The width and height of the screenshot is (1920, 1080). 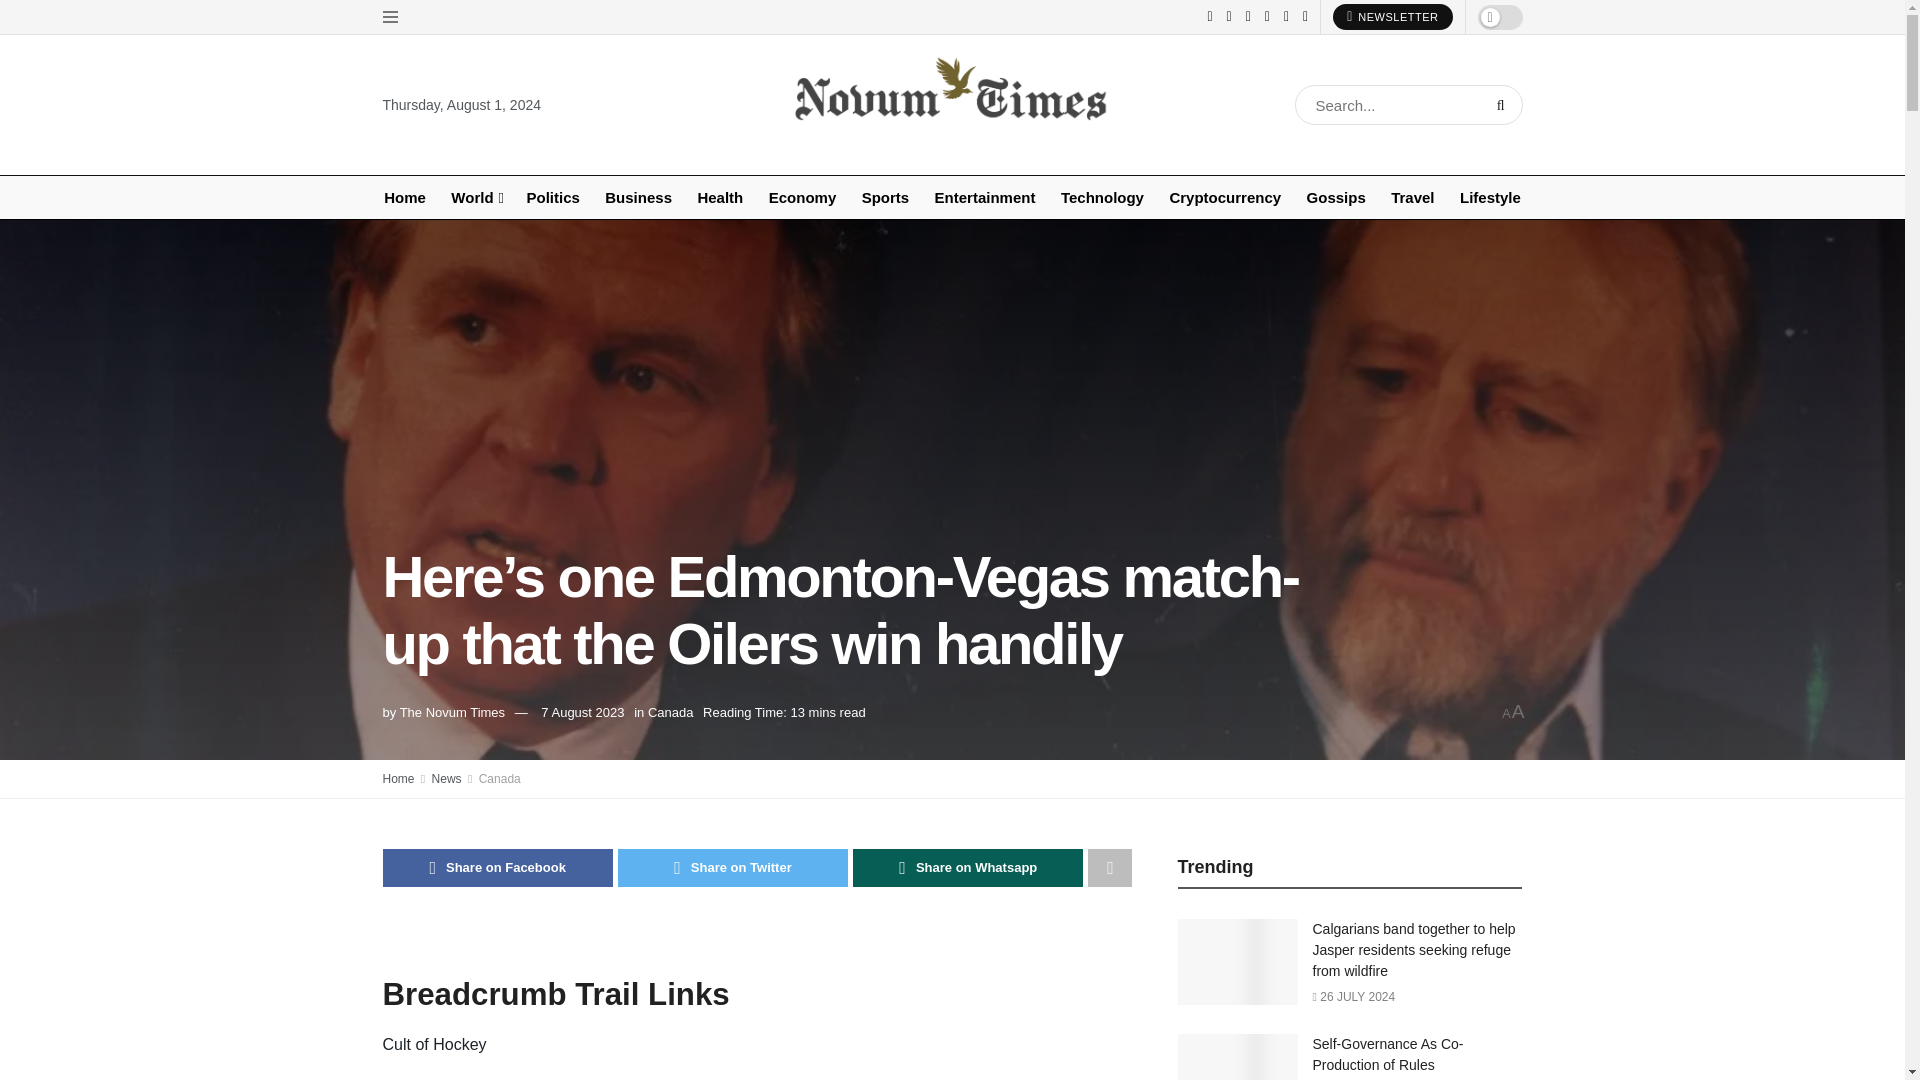 What do you see at coordinates (1412, 198) in the screenshot?
I see `Travel` at bounding box center [1412, 198].